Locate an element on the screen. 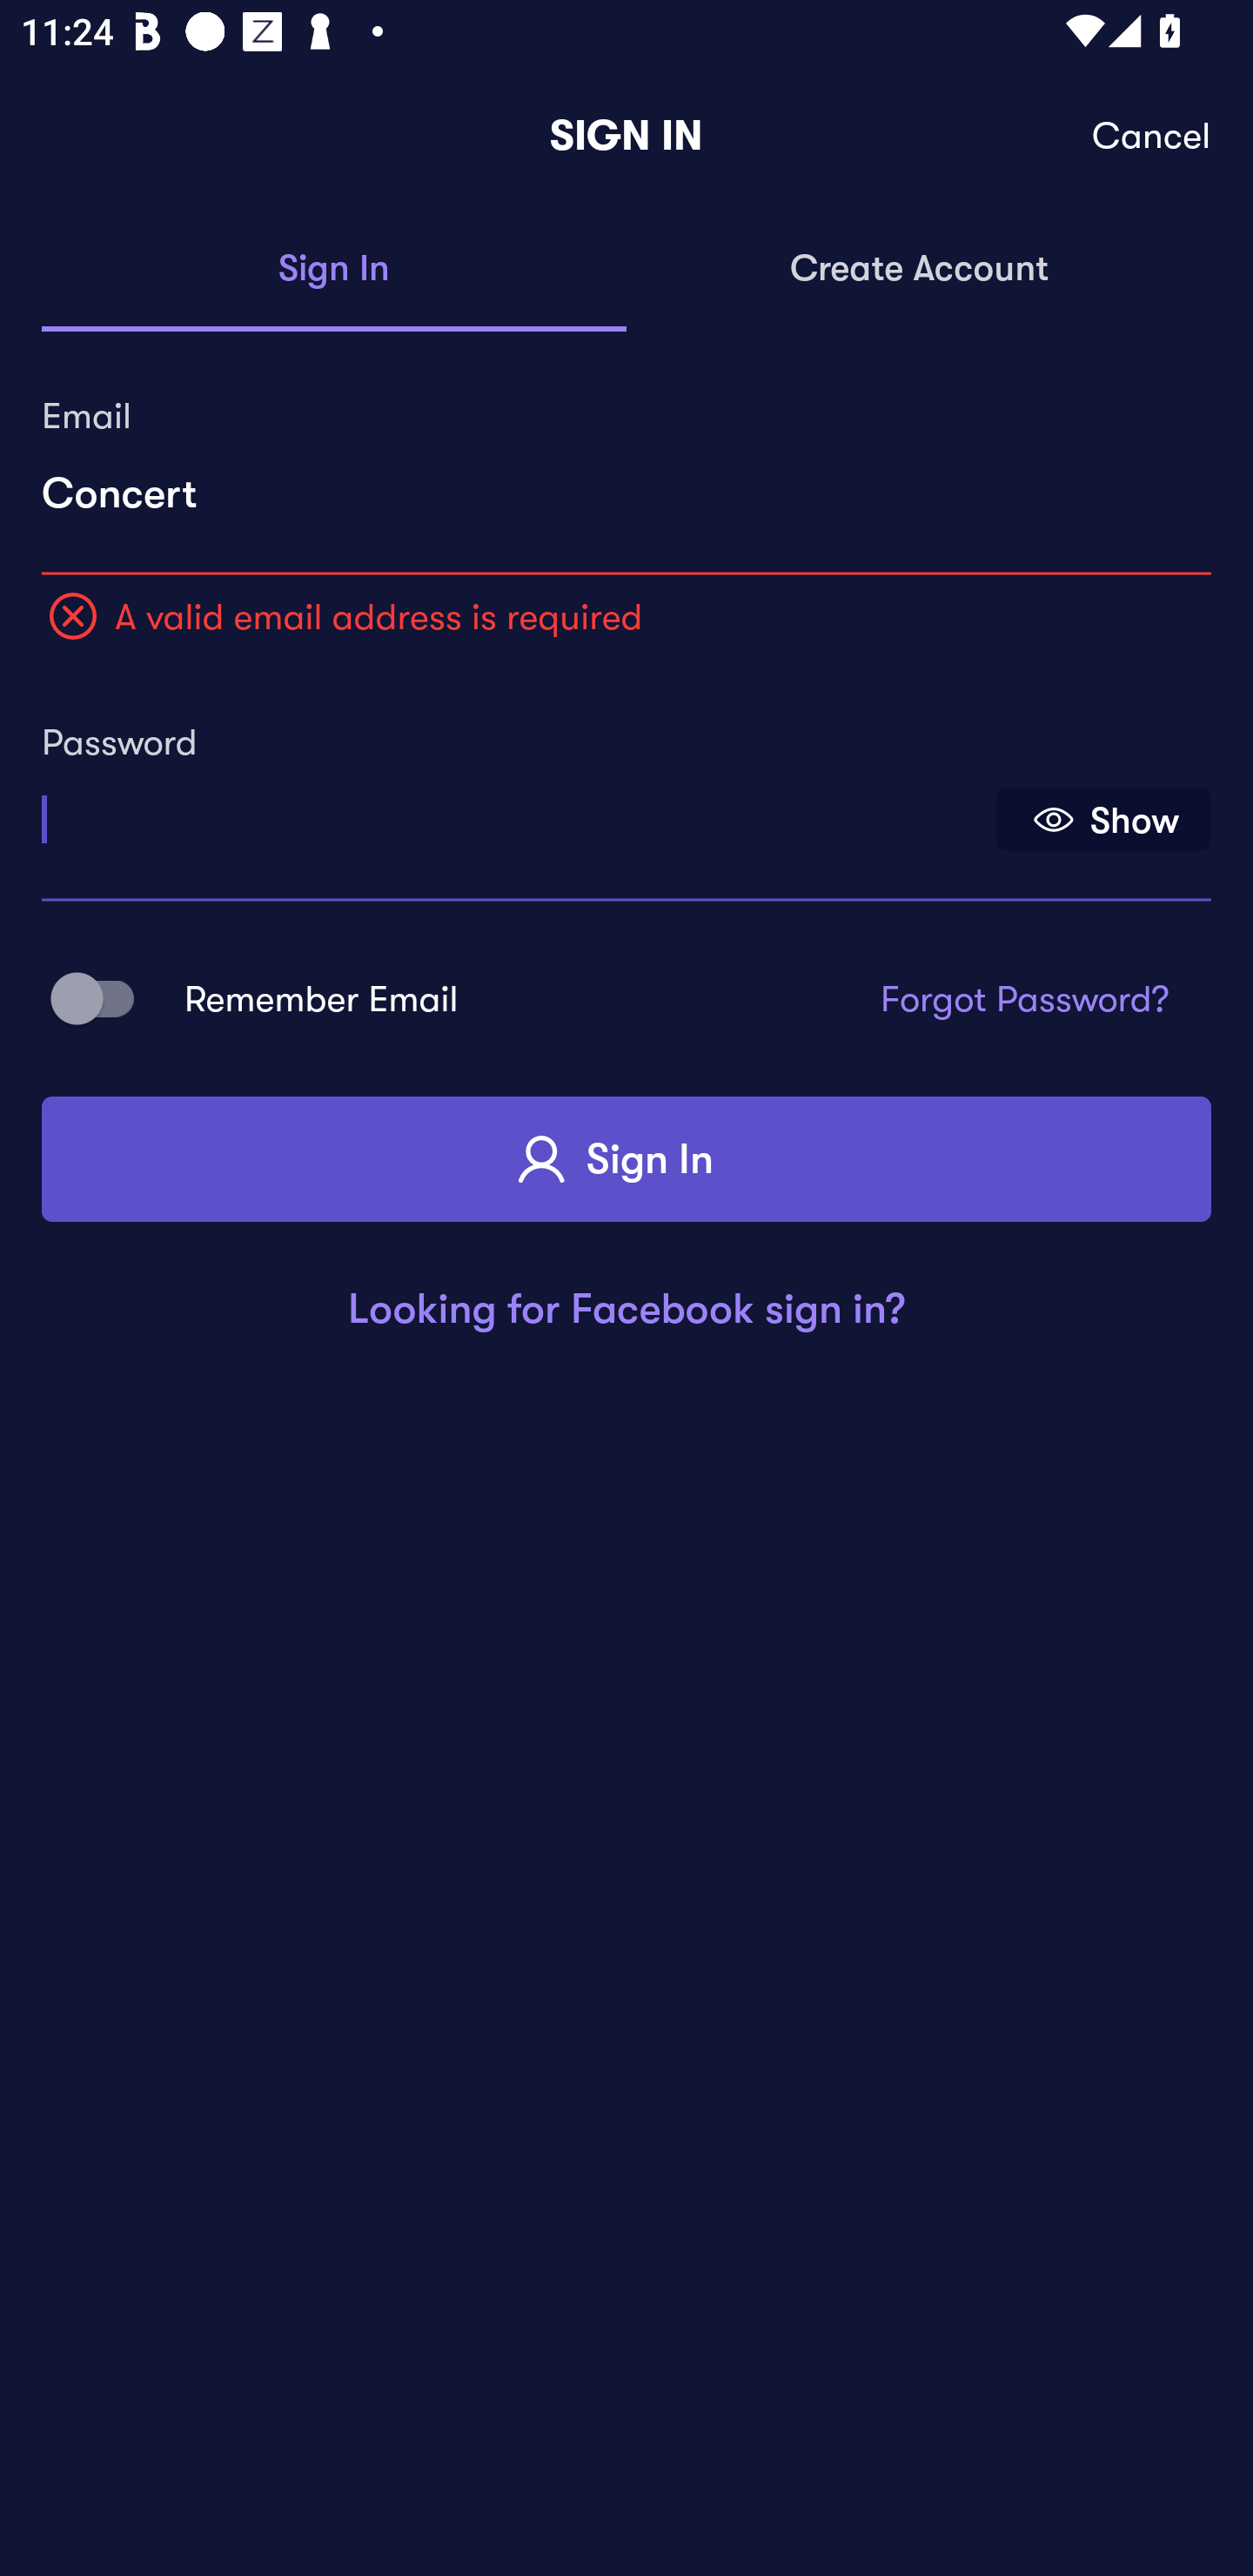 This screenshot has height=2576, width=1253. Cancel is located at coordinates (1152, 136).